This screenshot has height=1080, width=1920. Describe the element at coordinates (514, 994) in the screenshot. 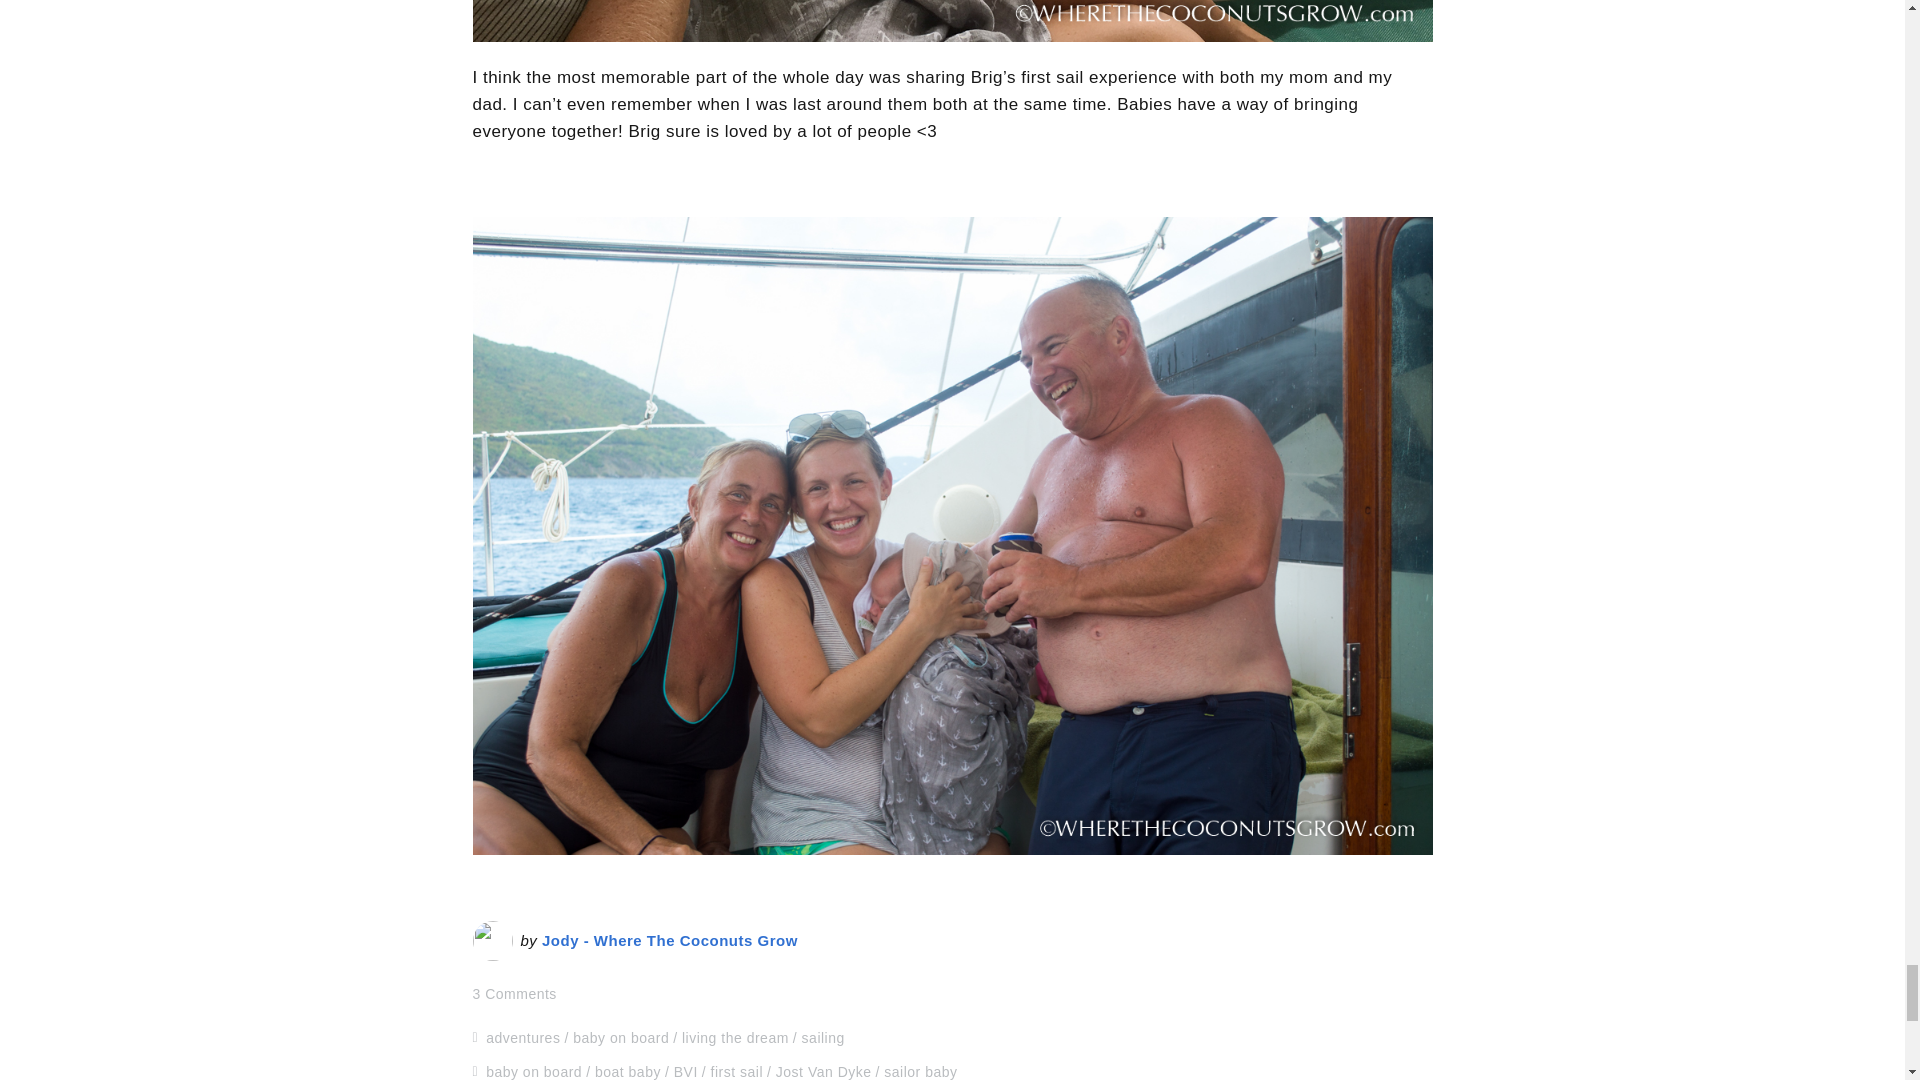

I see `3 Comments` at that location.